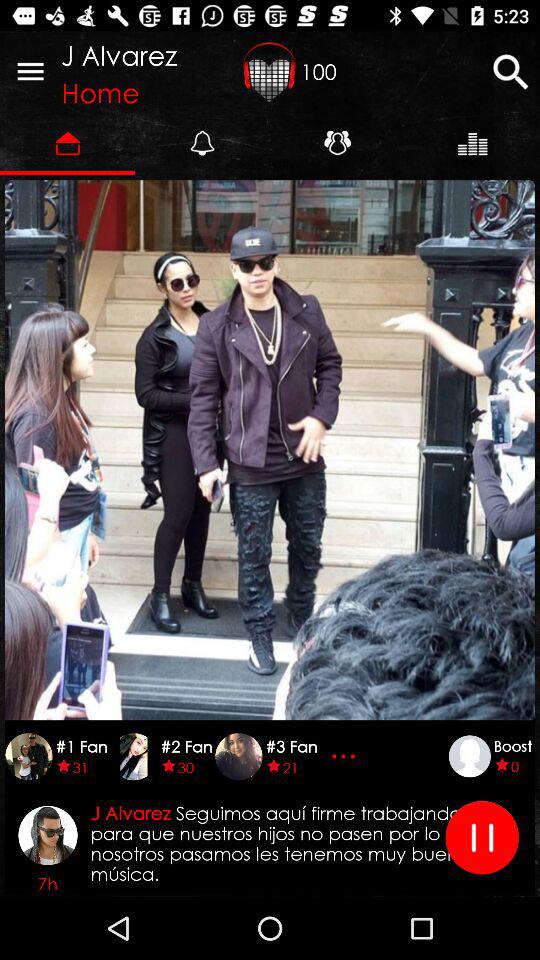 The image size is (540, 960). Describe the element at coordinates (270, 71) in the screenshot. I see `click icon next to the j alvarez` at that location.